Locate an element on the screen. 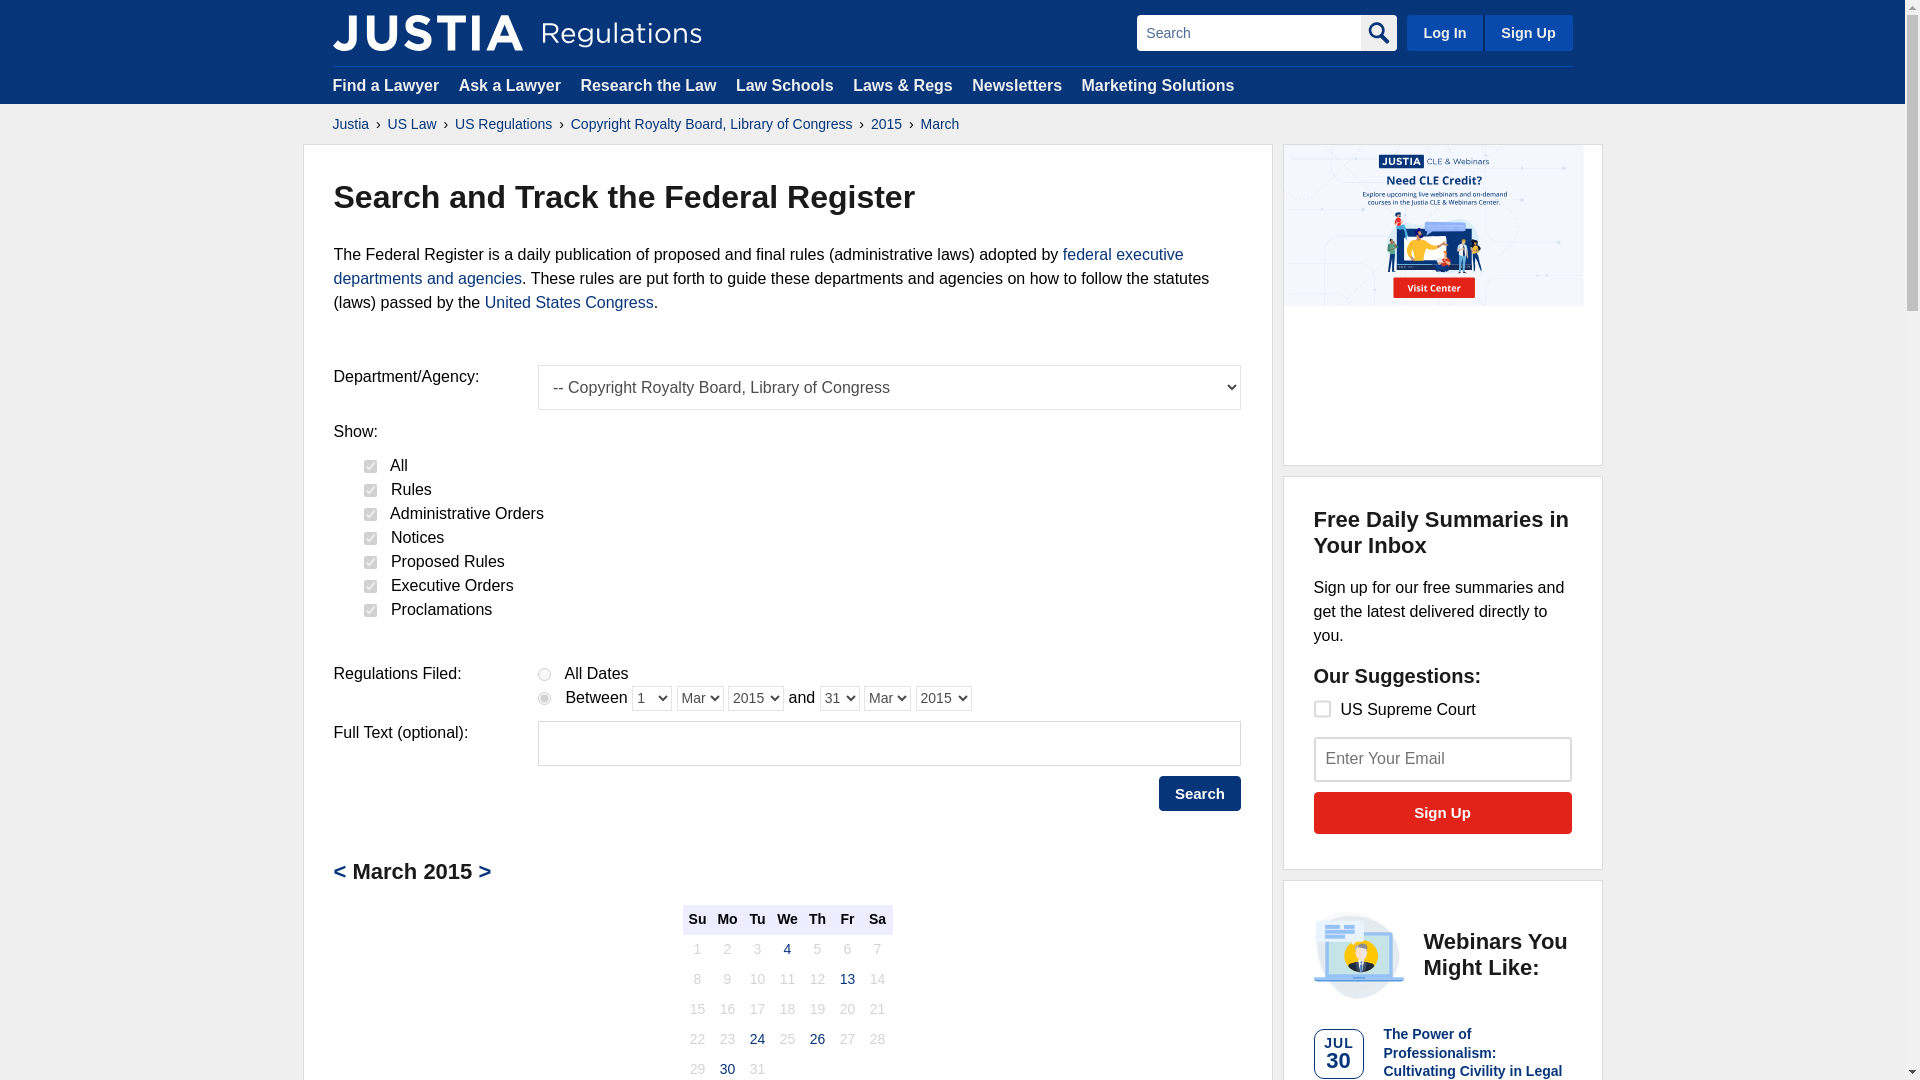  Log In is located at coordinates (1444, 32).